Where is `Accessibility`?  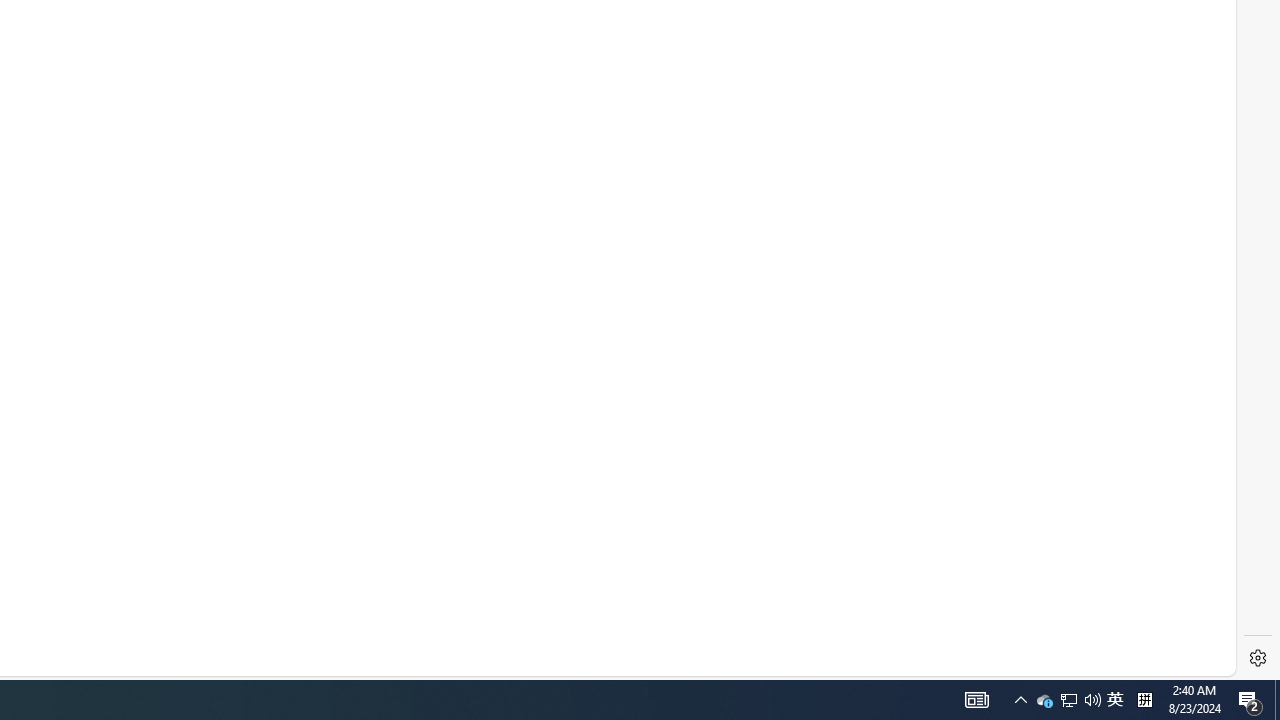
Accessibility is located at coordinates (646, 532).